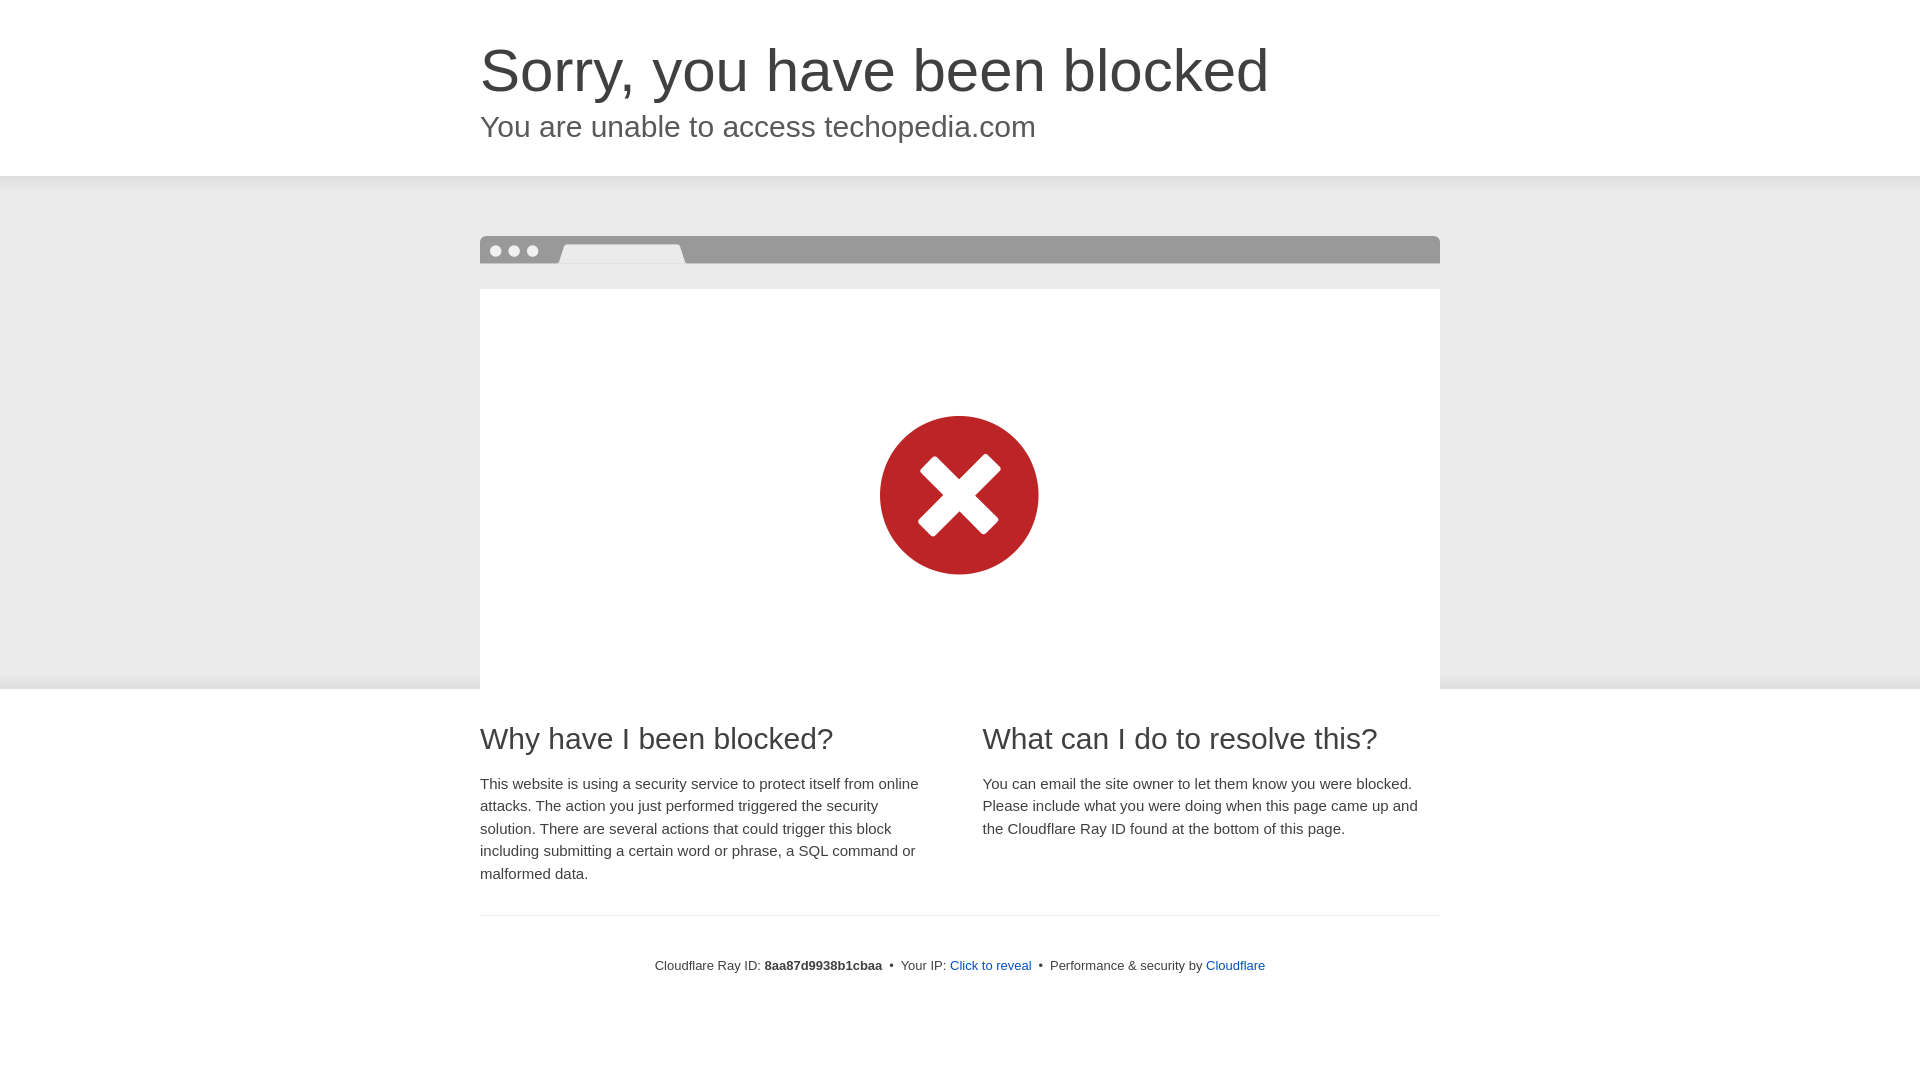 This screenshot has width=1920, height=1080. Describe the element at coordinates (1235, 965) in the screenshot. I see `Cloudflare` at that location.